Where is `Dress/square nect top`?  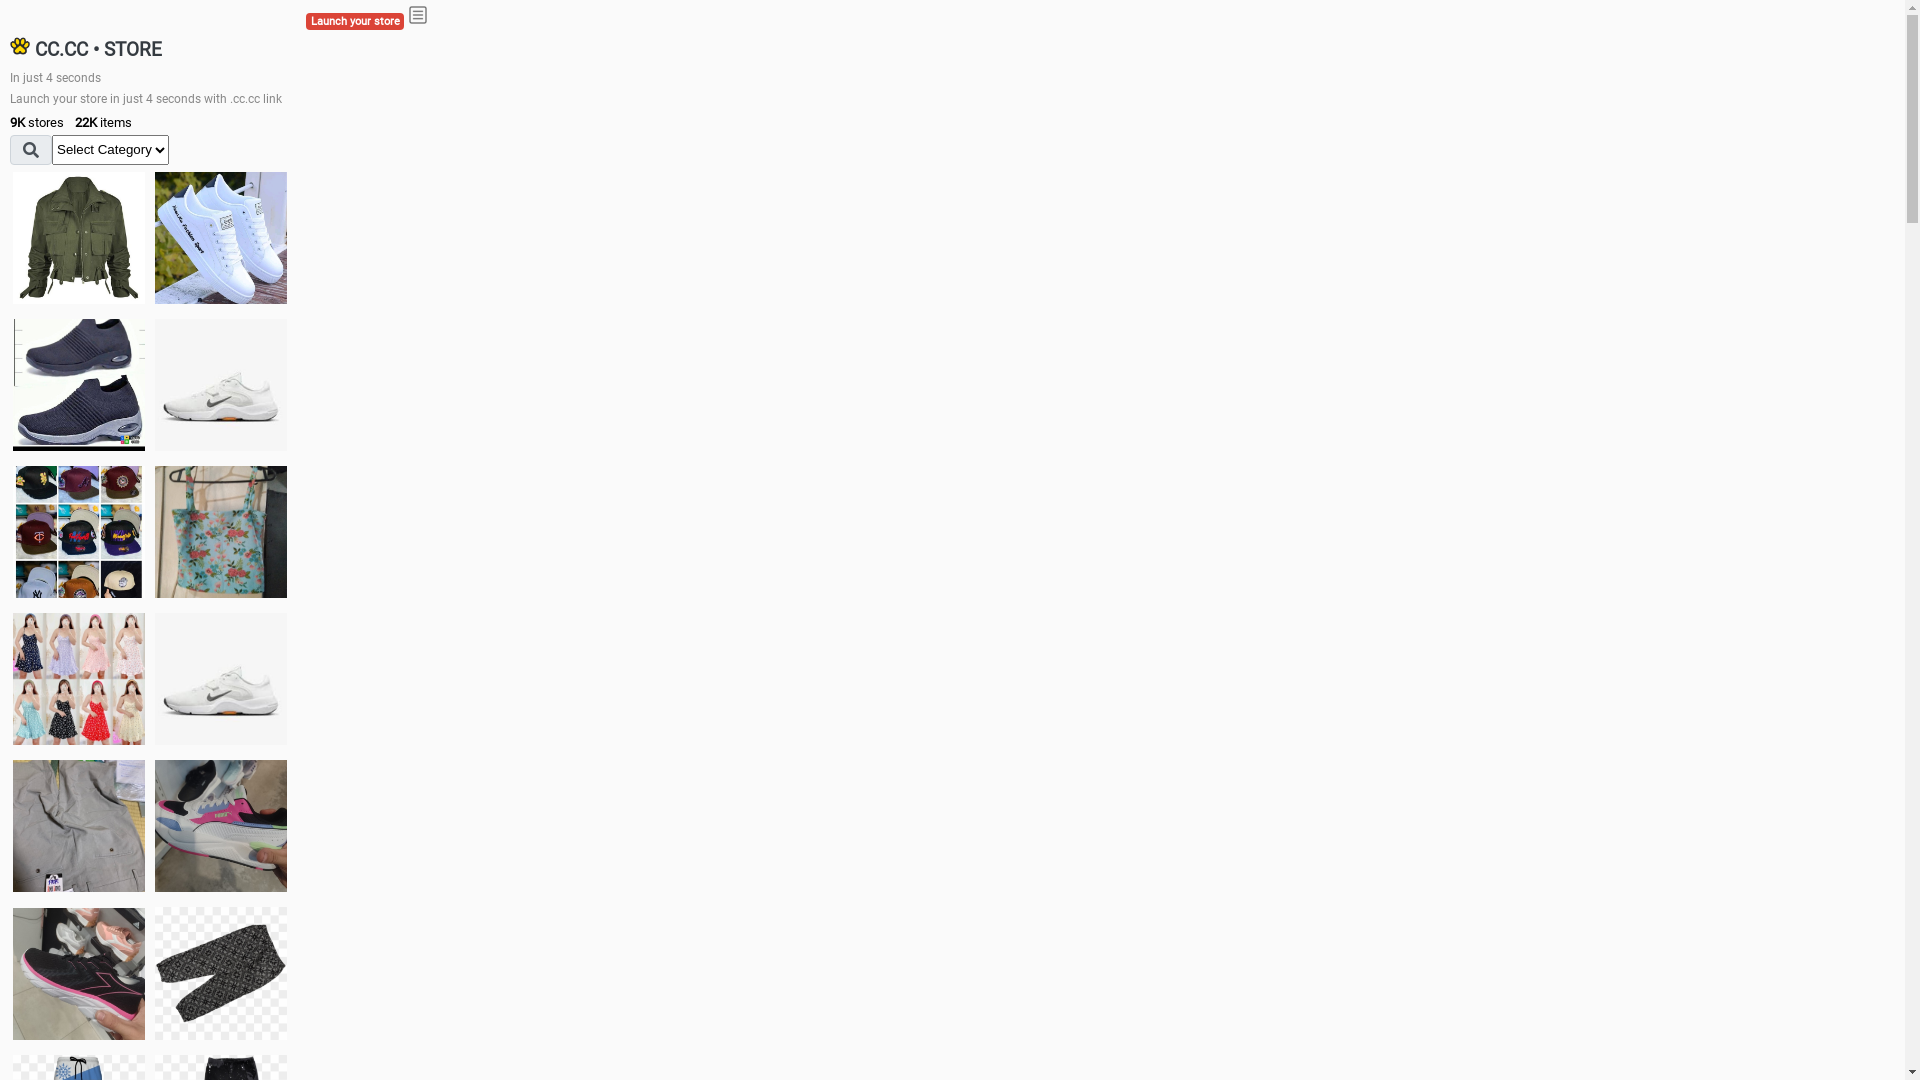 Dress/square nect top is located at coordinates (79, 678).